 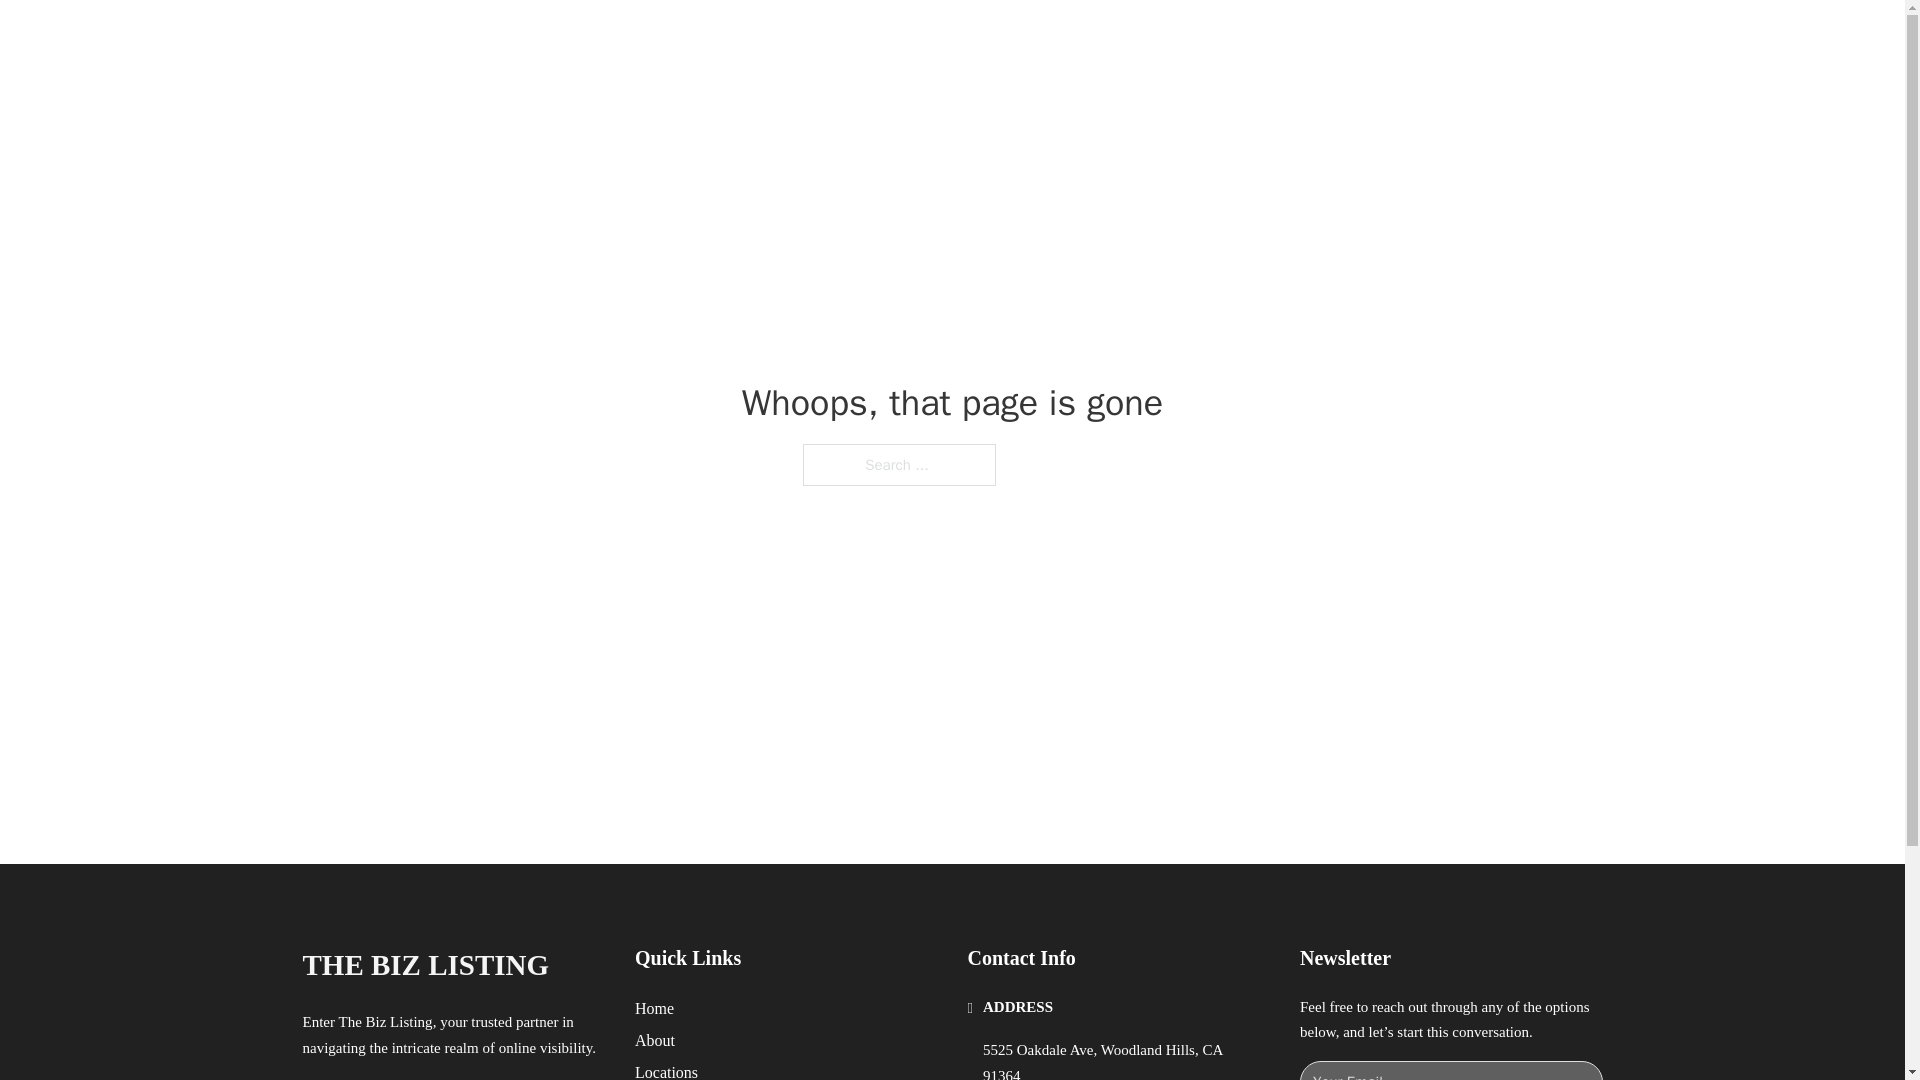 What do you see at coordinates (519, 38) in the screenshot?
I see `THE BIZ LISTING` at bounding box center [519, 38].